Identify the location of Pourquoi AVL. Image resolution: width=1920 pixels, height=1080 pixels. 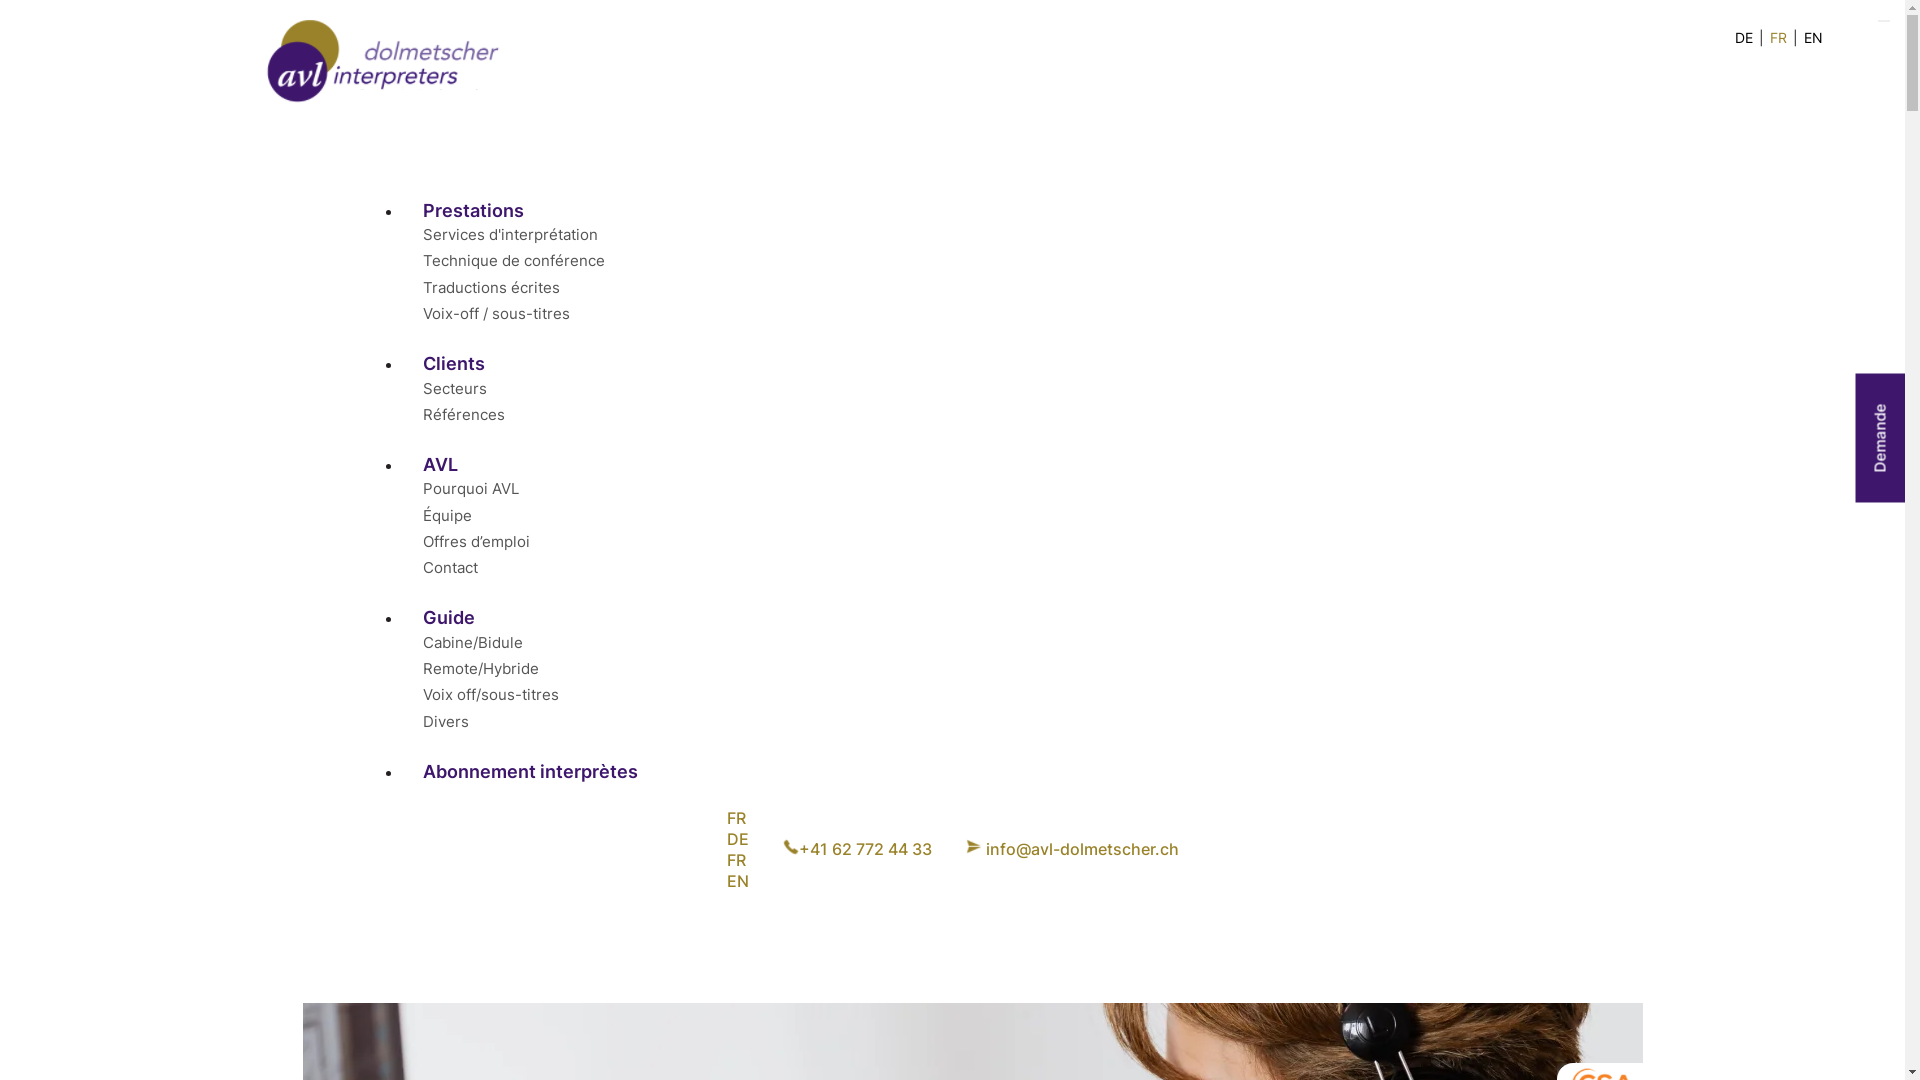
(470, 489).